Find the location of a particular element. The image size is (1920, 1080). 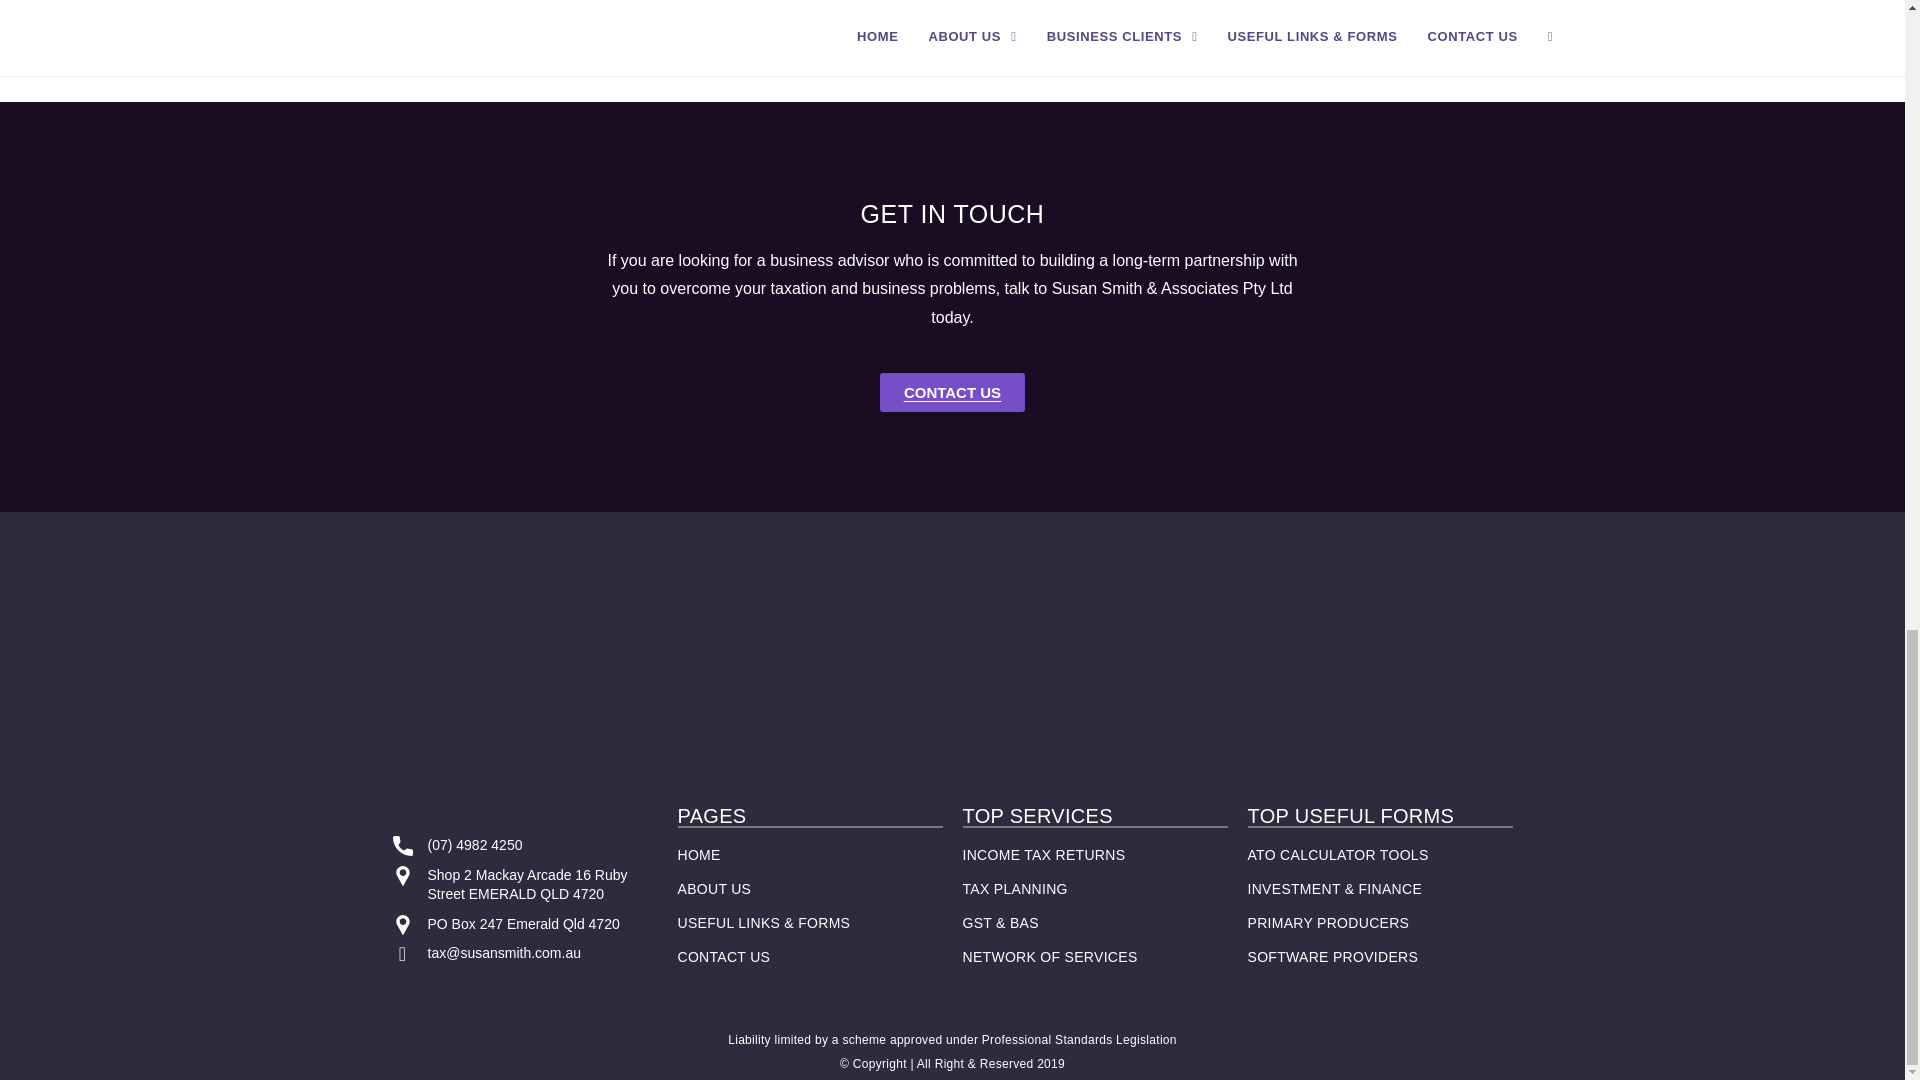

ABOUT US is located at coordinates (714, 889).